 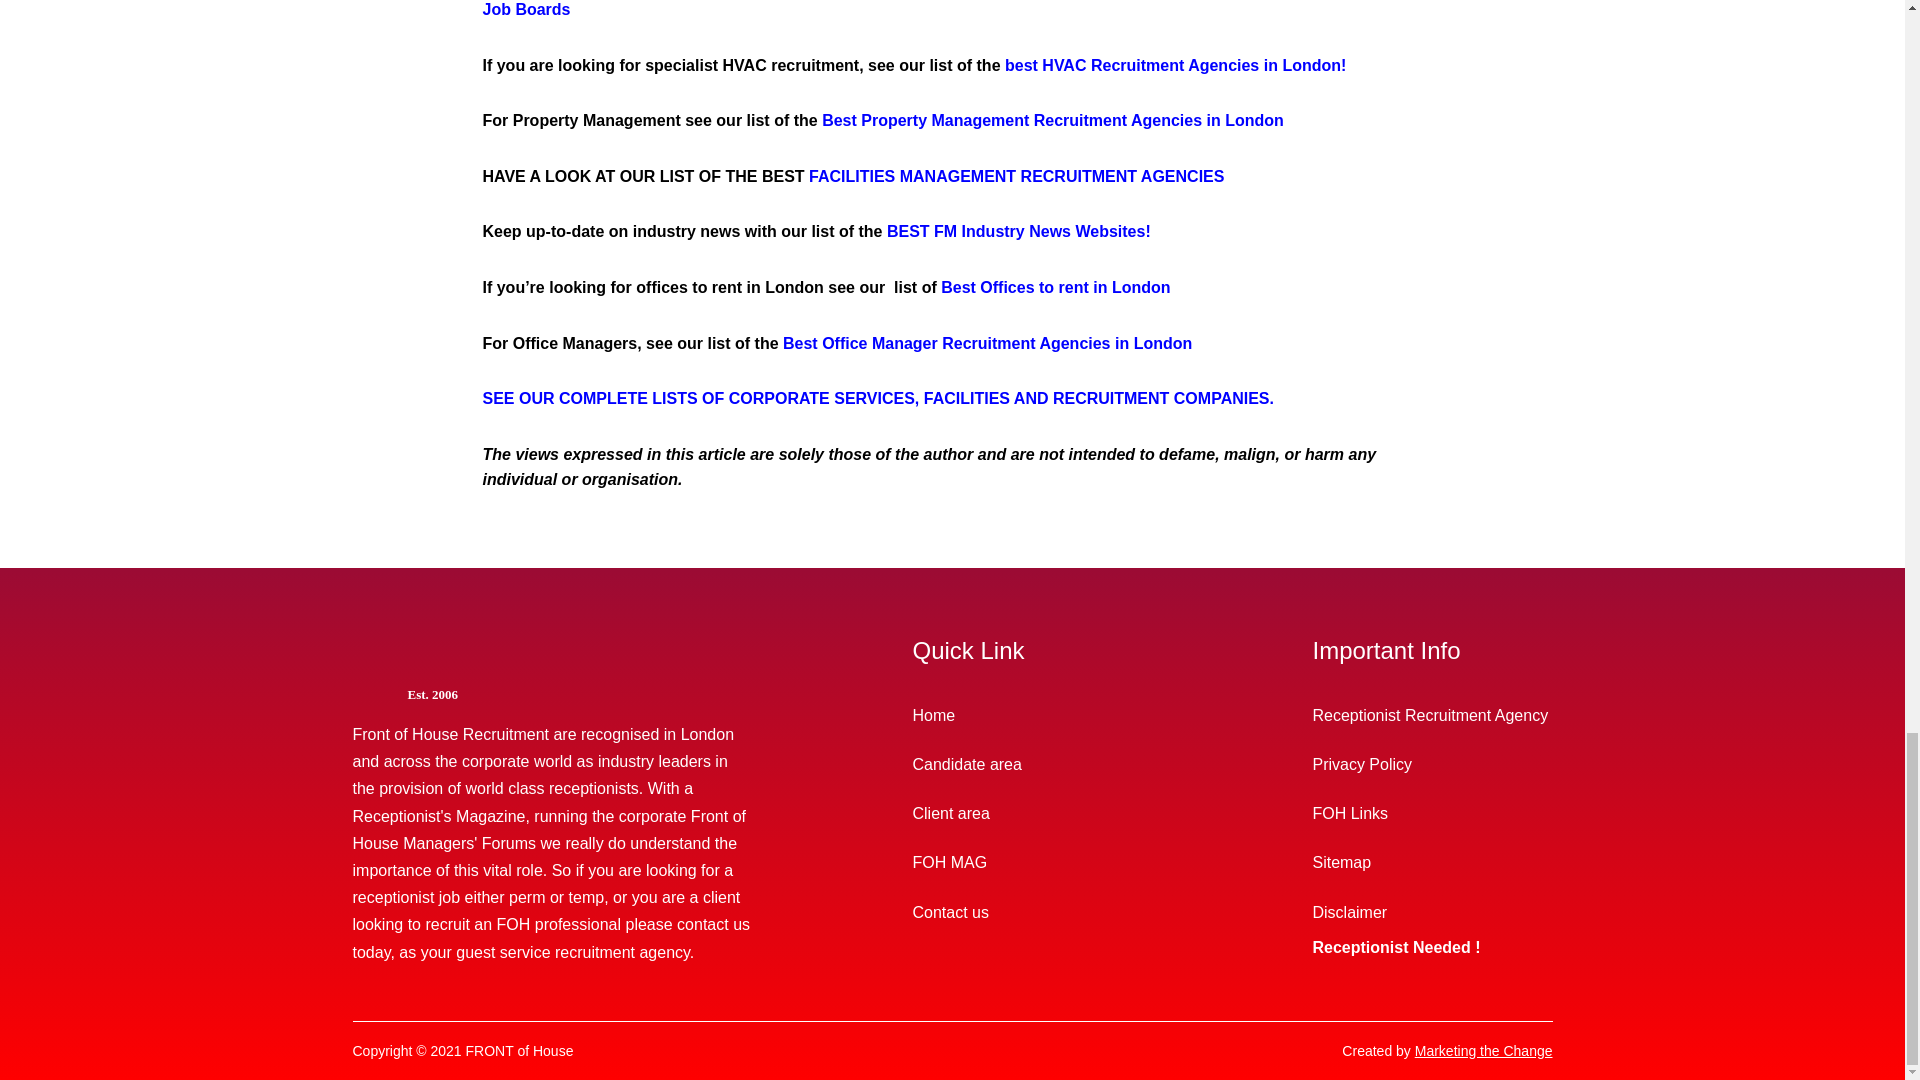 What do you see at coordinates (941, 9) in the screenshot?
I see `Best Construction Jobs and Job Boards` at bounding box center [941, 9].